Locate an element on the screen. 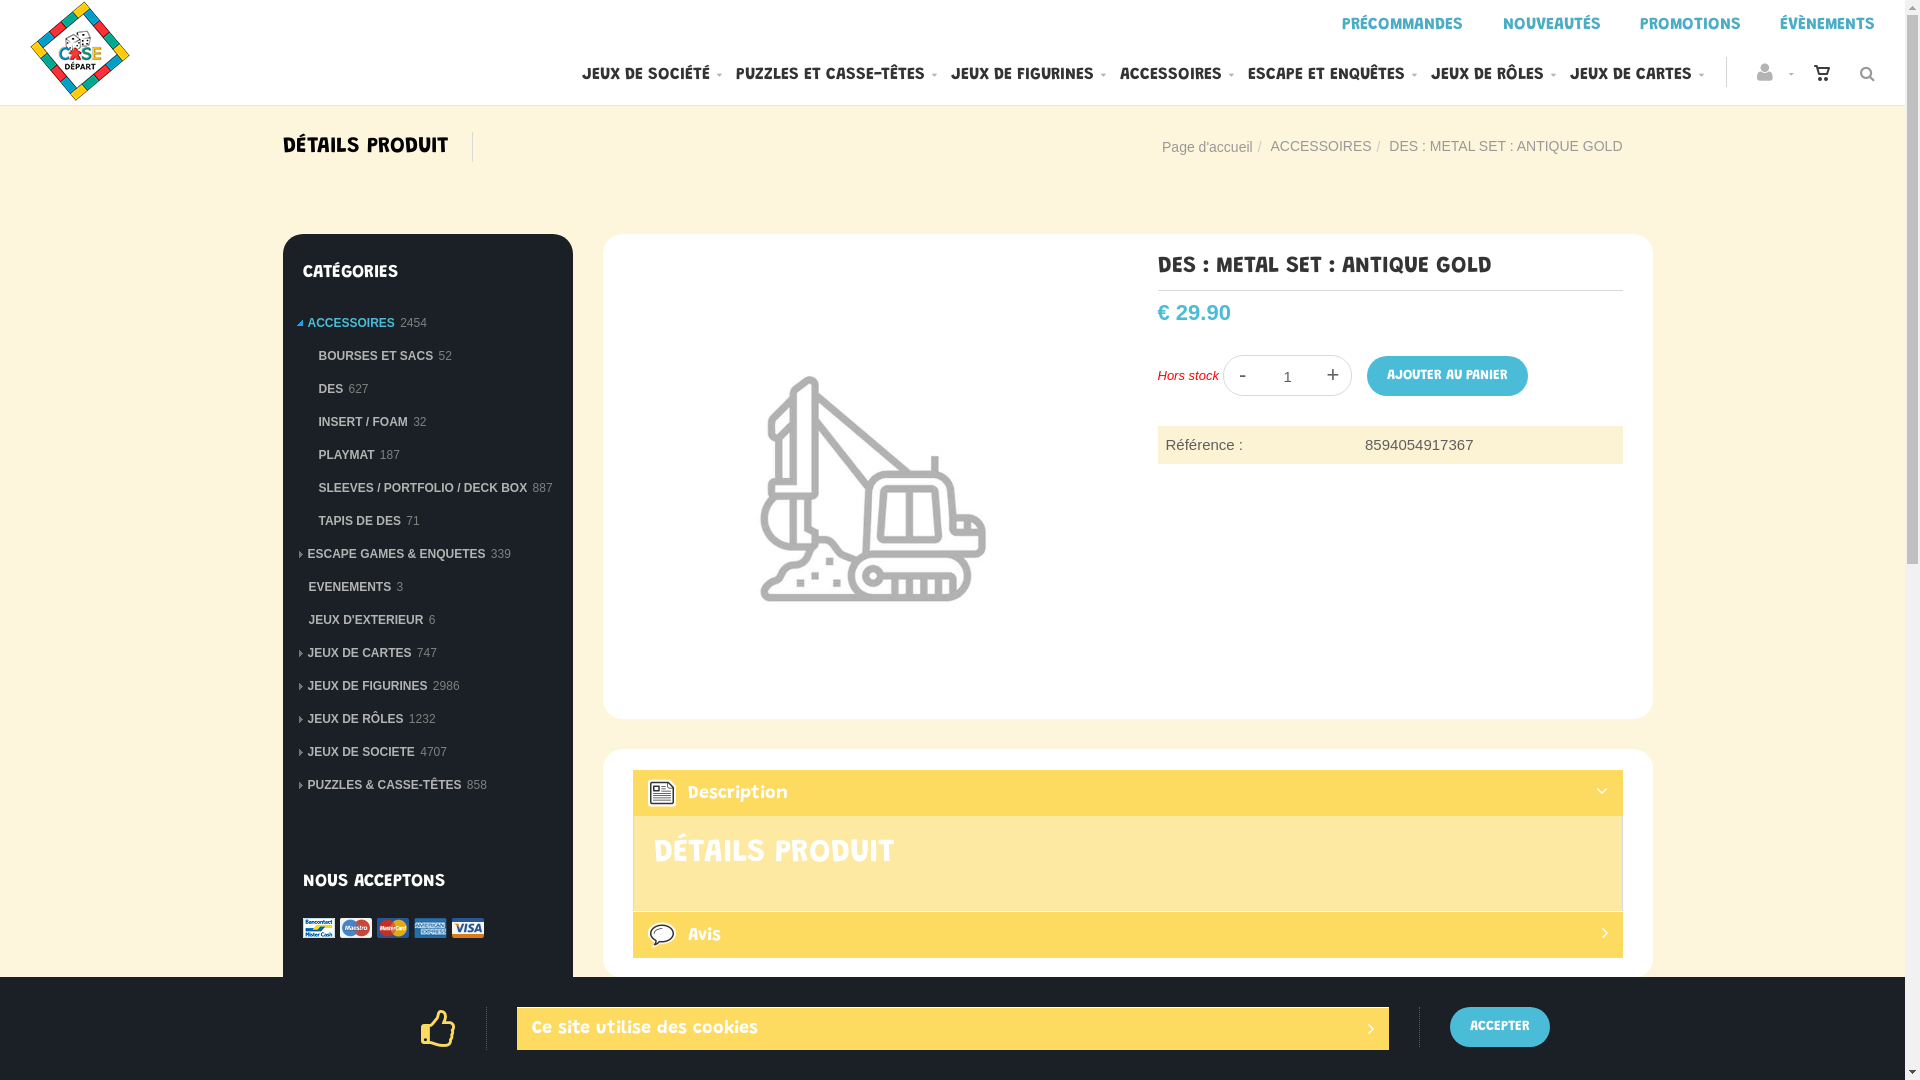 Image resolution: width=1920 pixels, height=1080 pixels. TAPIS DE DES is located at coordinates (359, 521).